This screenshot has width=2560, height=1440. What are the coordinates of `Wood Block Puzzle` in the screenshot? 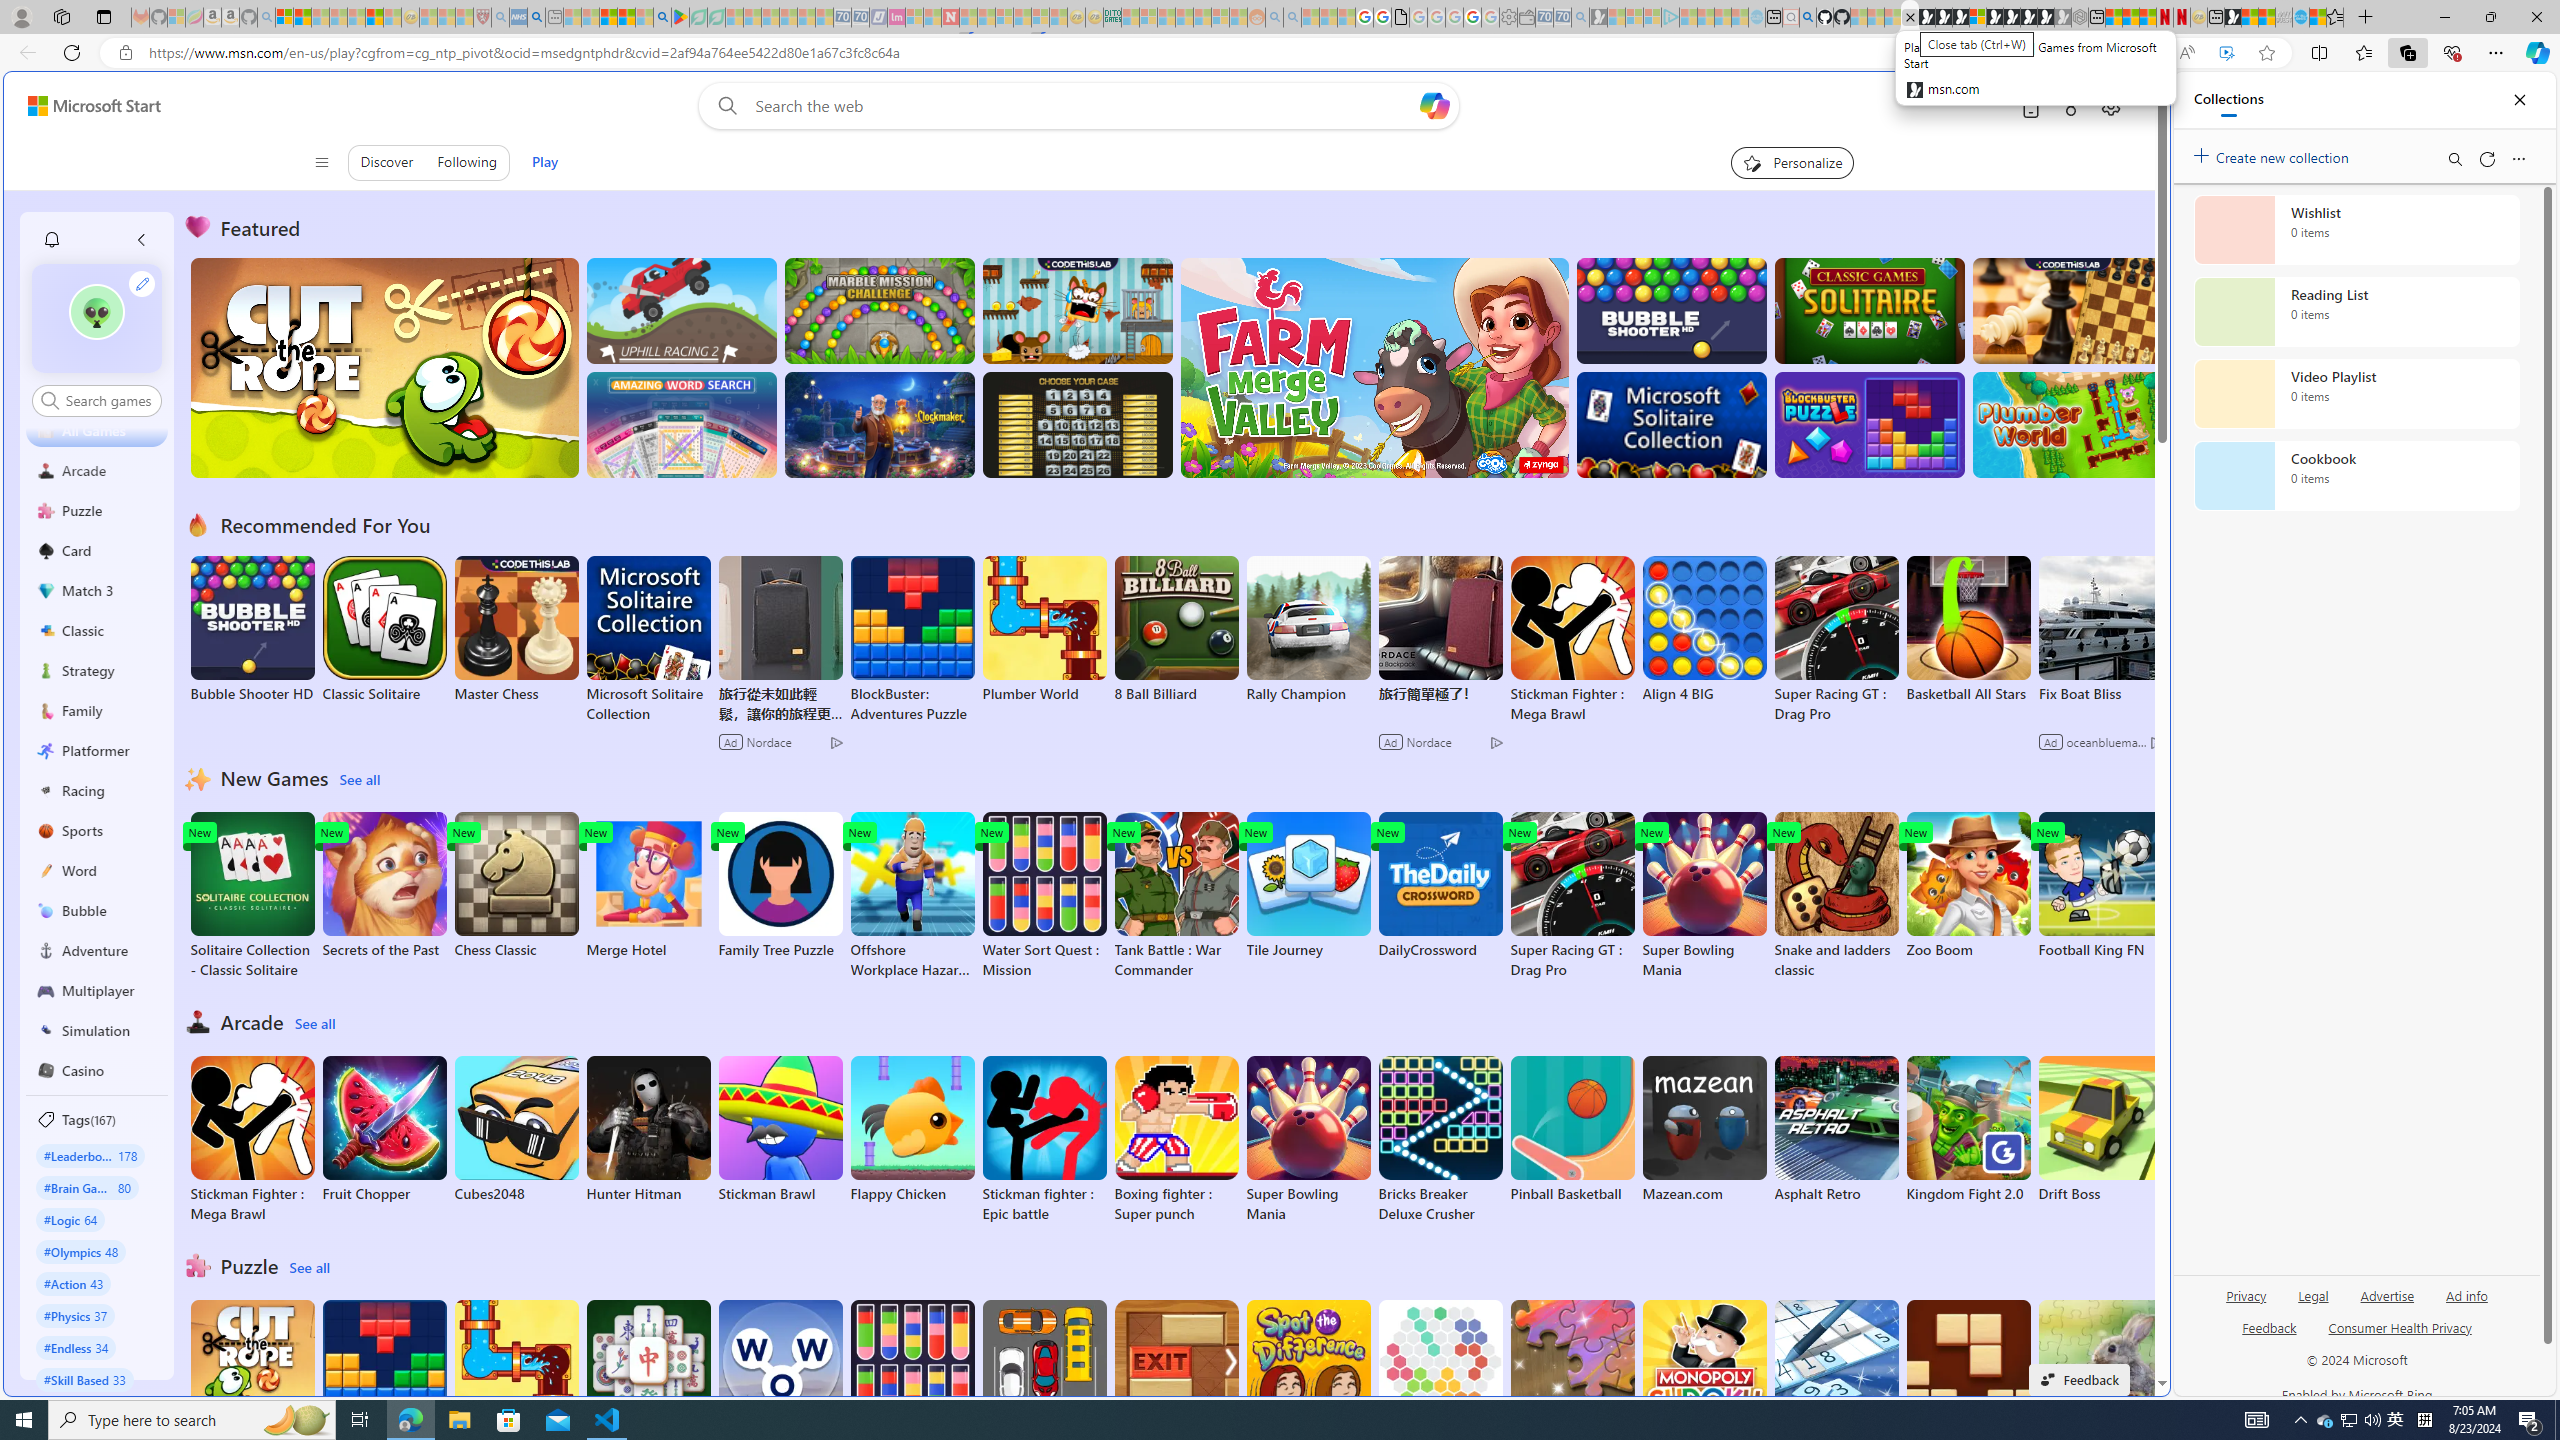 It's located at (1968, 1374).